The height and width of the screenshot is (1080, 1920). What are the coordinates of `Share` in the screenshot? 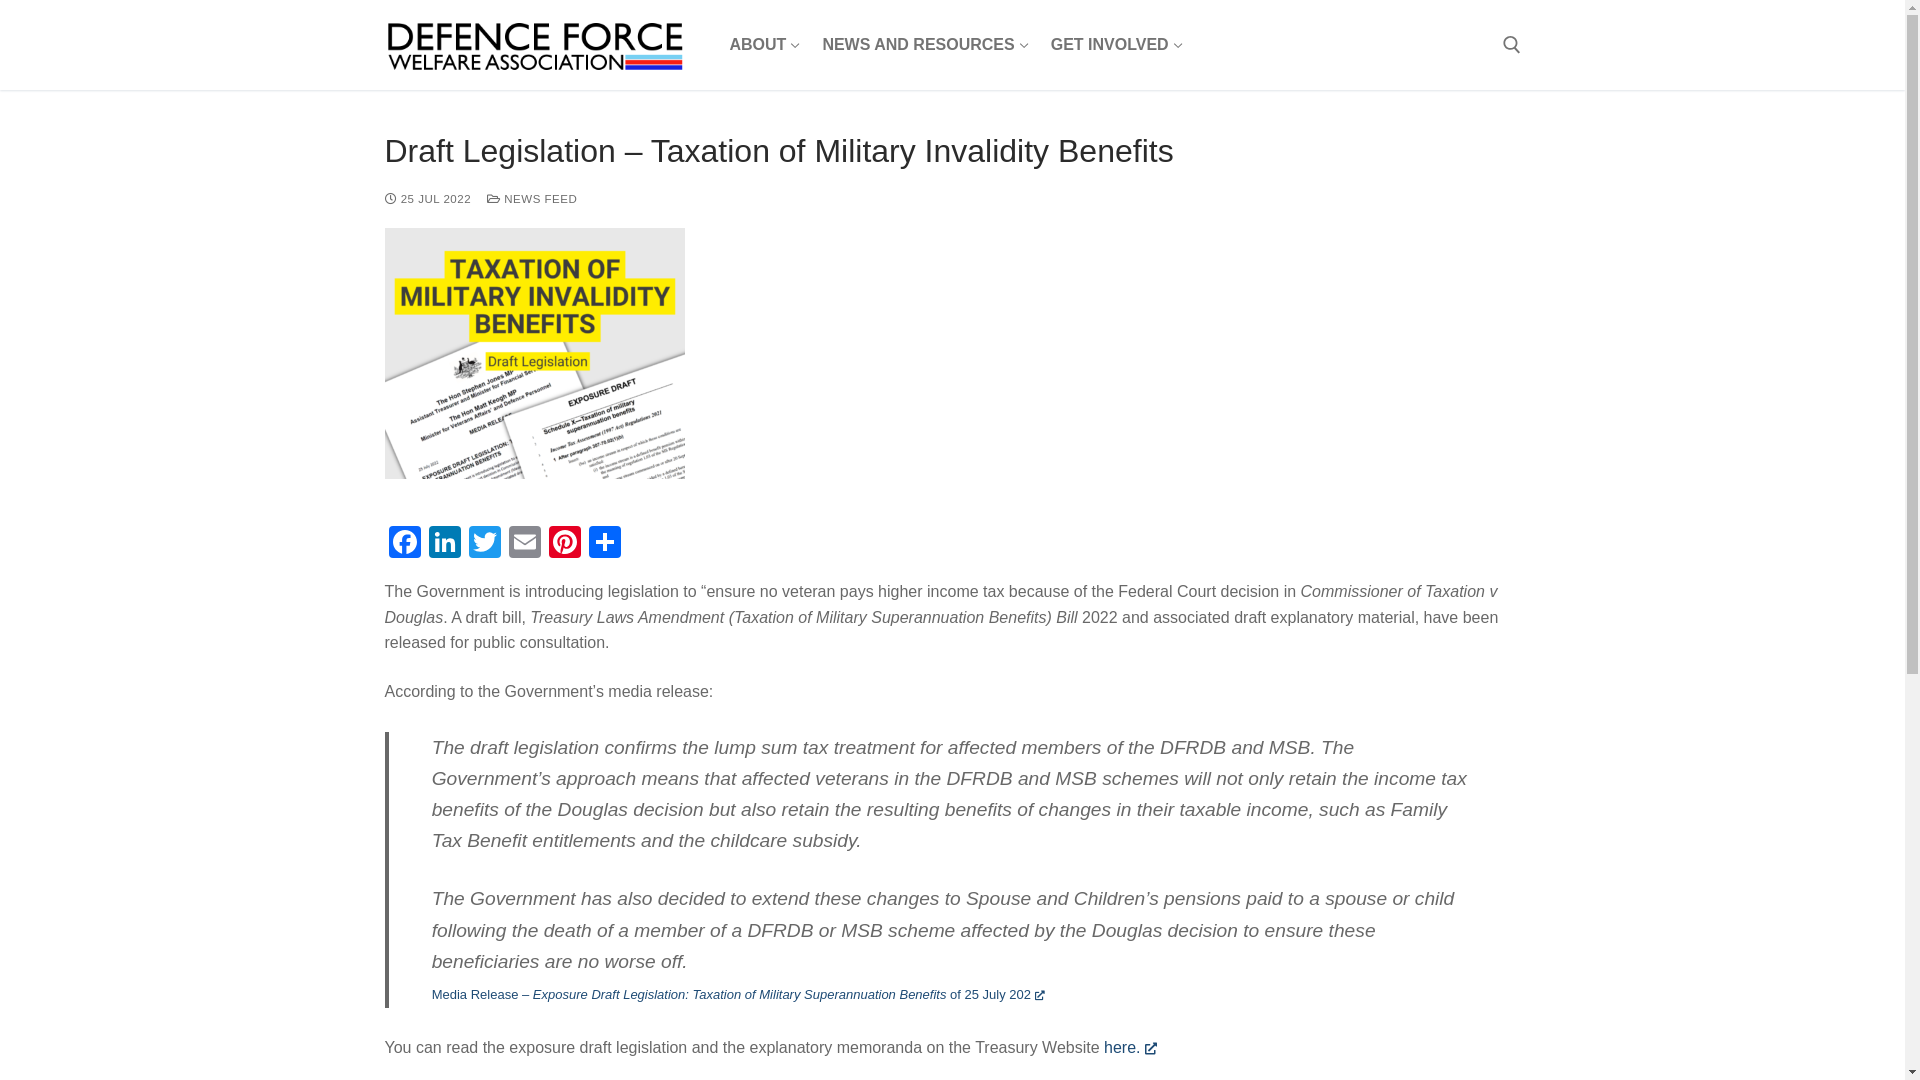 It's located at (604, 544).